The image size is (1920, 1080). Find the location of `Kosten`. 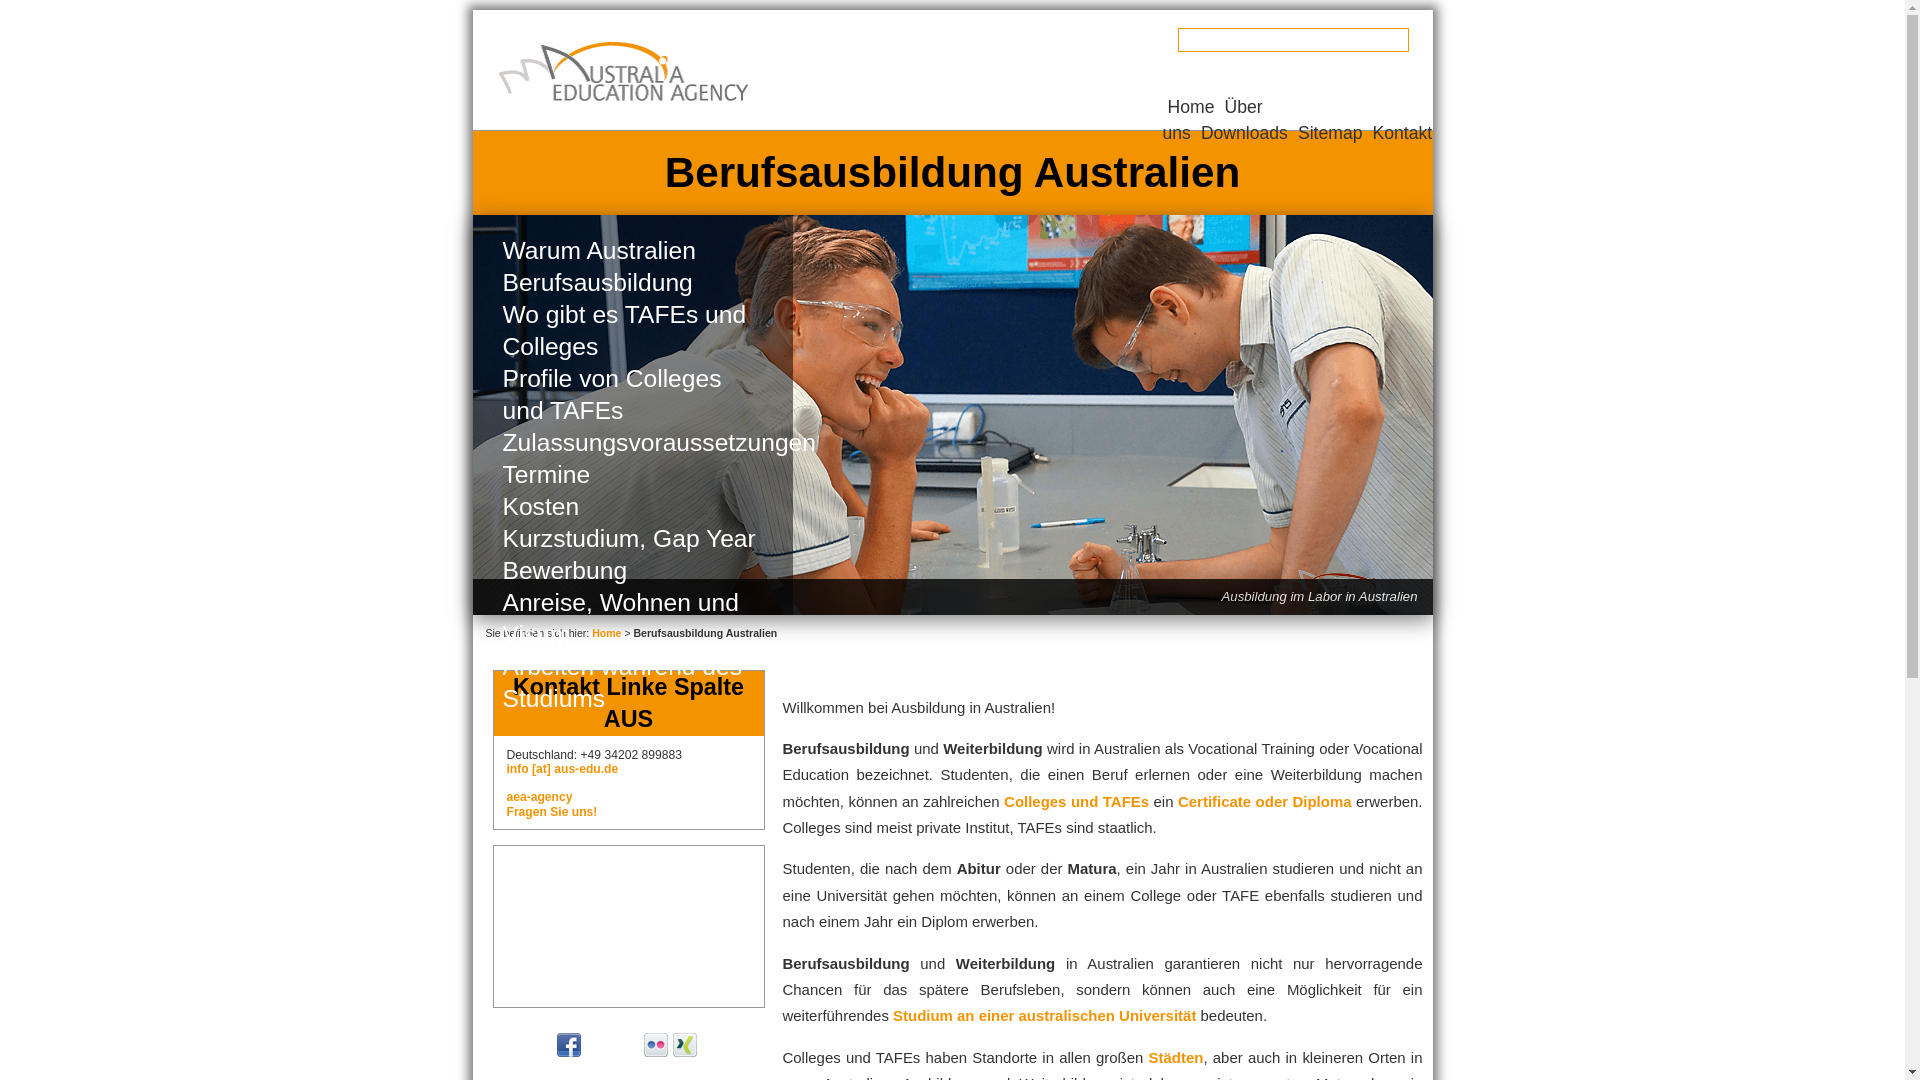

Kosten is located at coordinates (632, 507).